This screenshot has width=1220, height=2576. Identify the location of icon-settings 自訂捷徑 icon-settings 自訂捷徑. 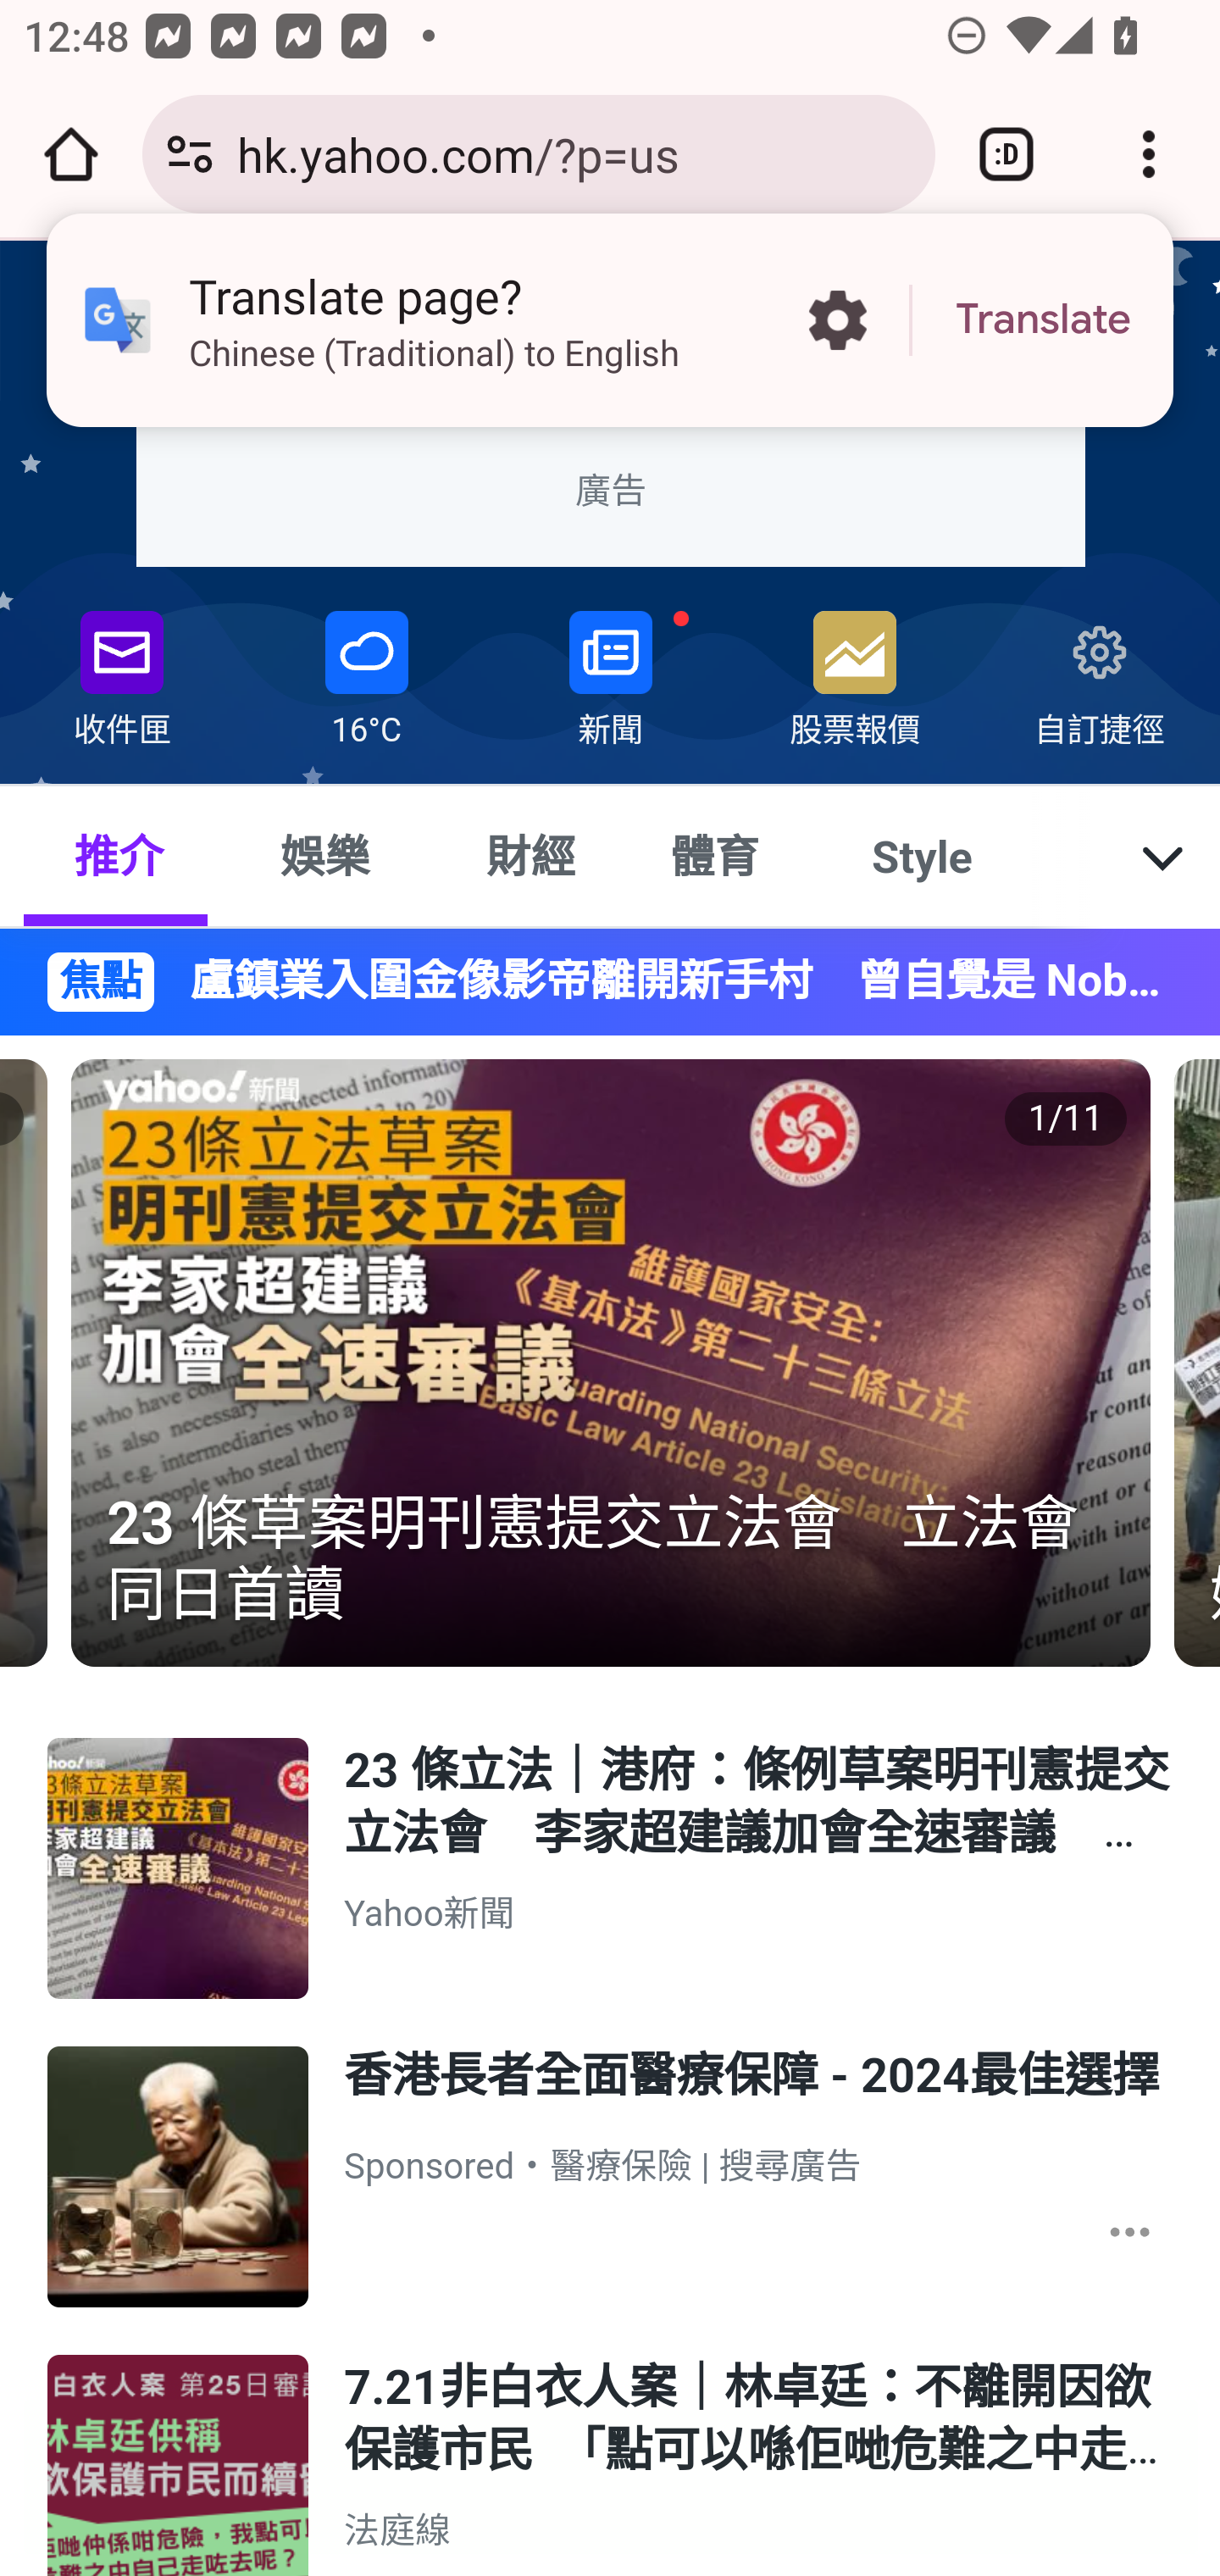
(1097, 671).